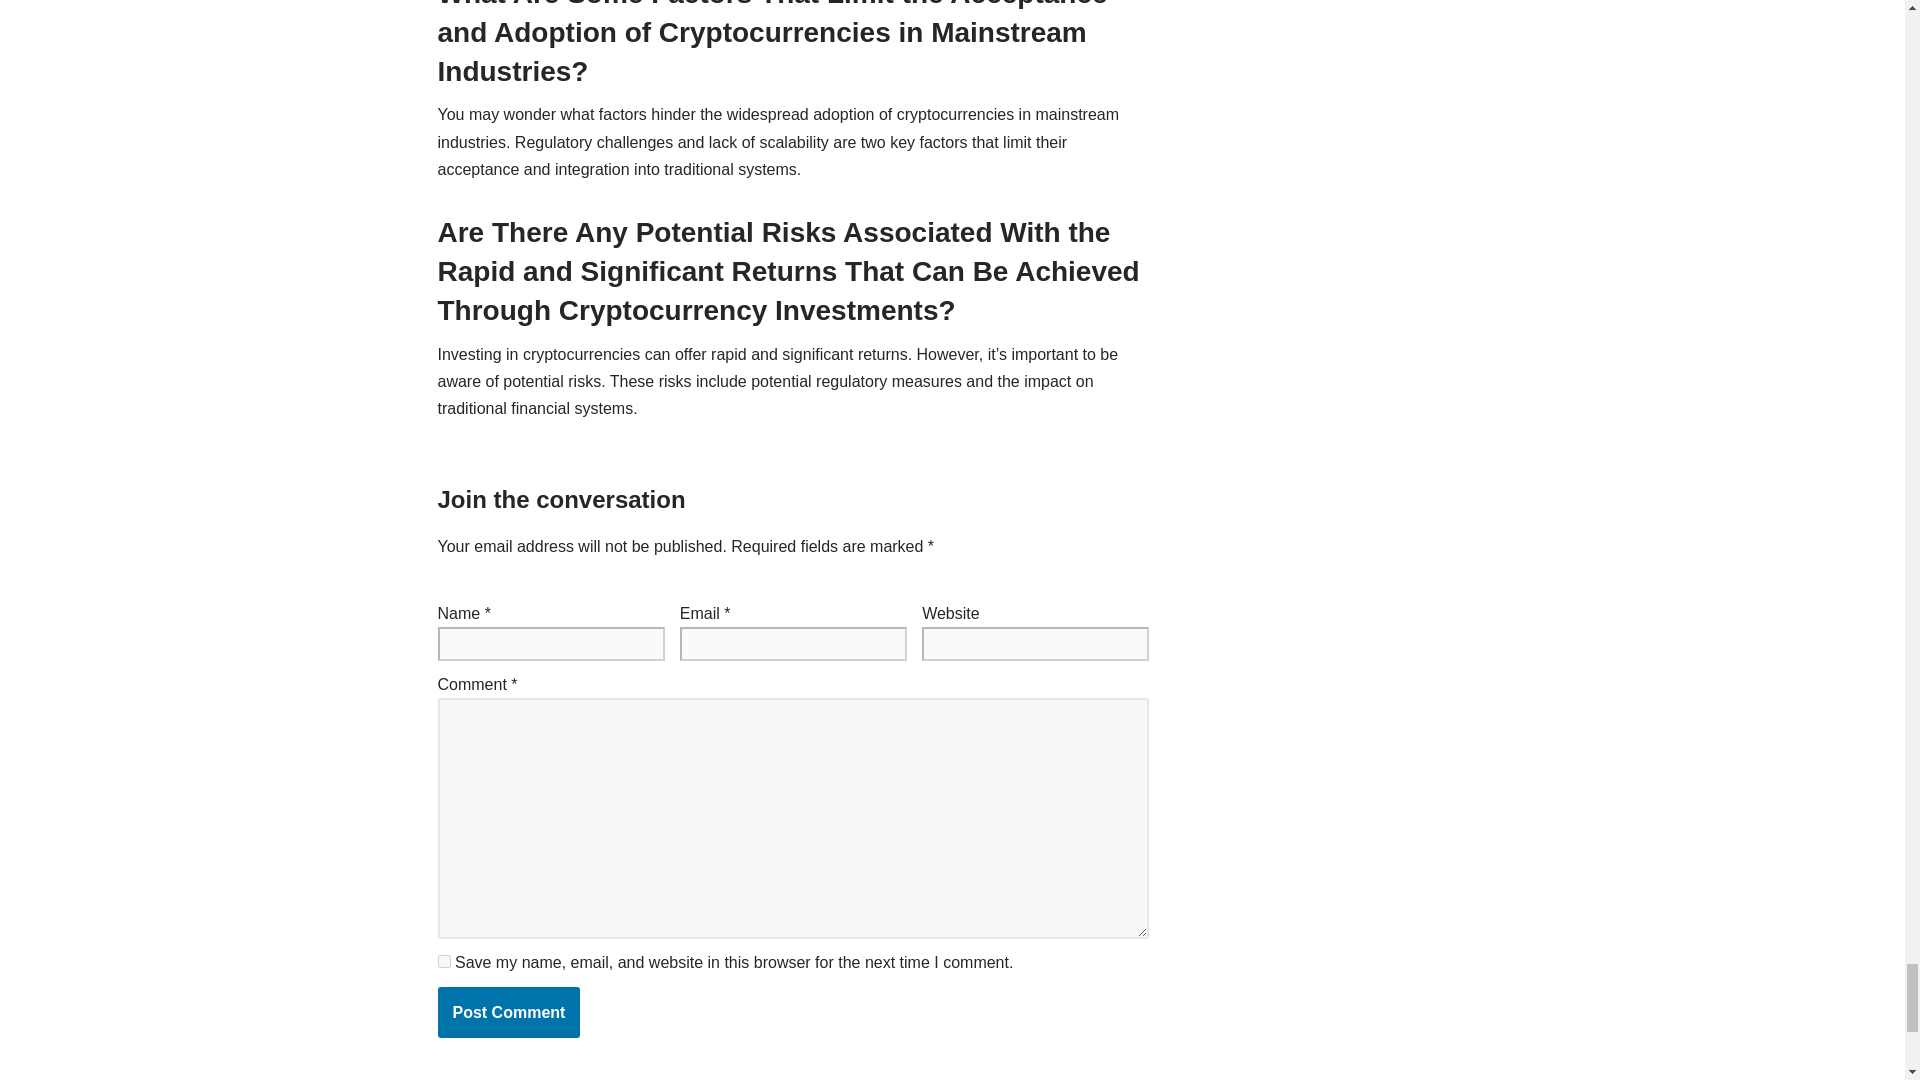  What do you see at coordinates (444, 960) in the screenshot?
I see `yes` at bounding box center [444, 960].